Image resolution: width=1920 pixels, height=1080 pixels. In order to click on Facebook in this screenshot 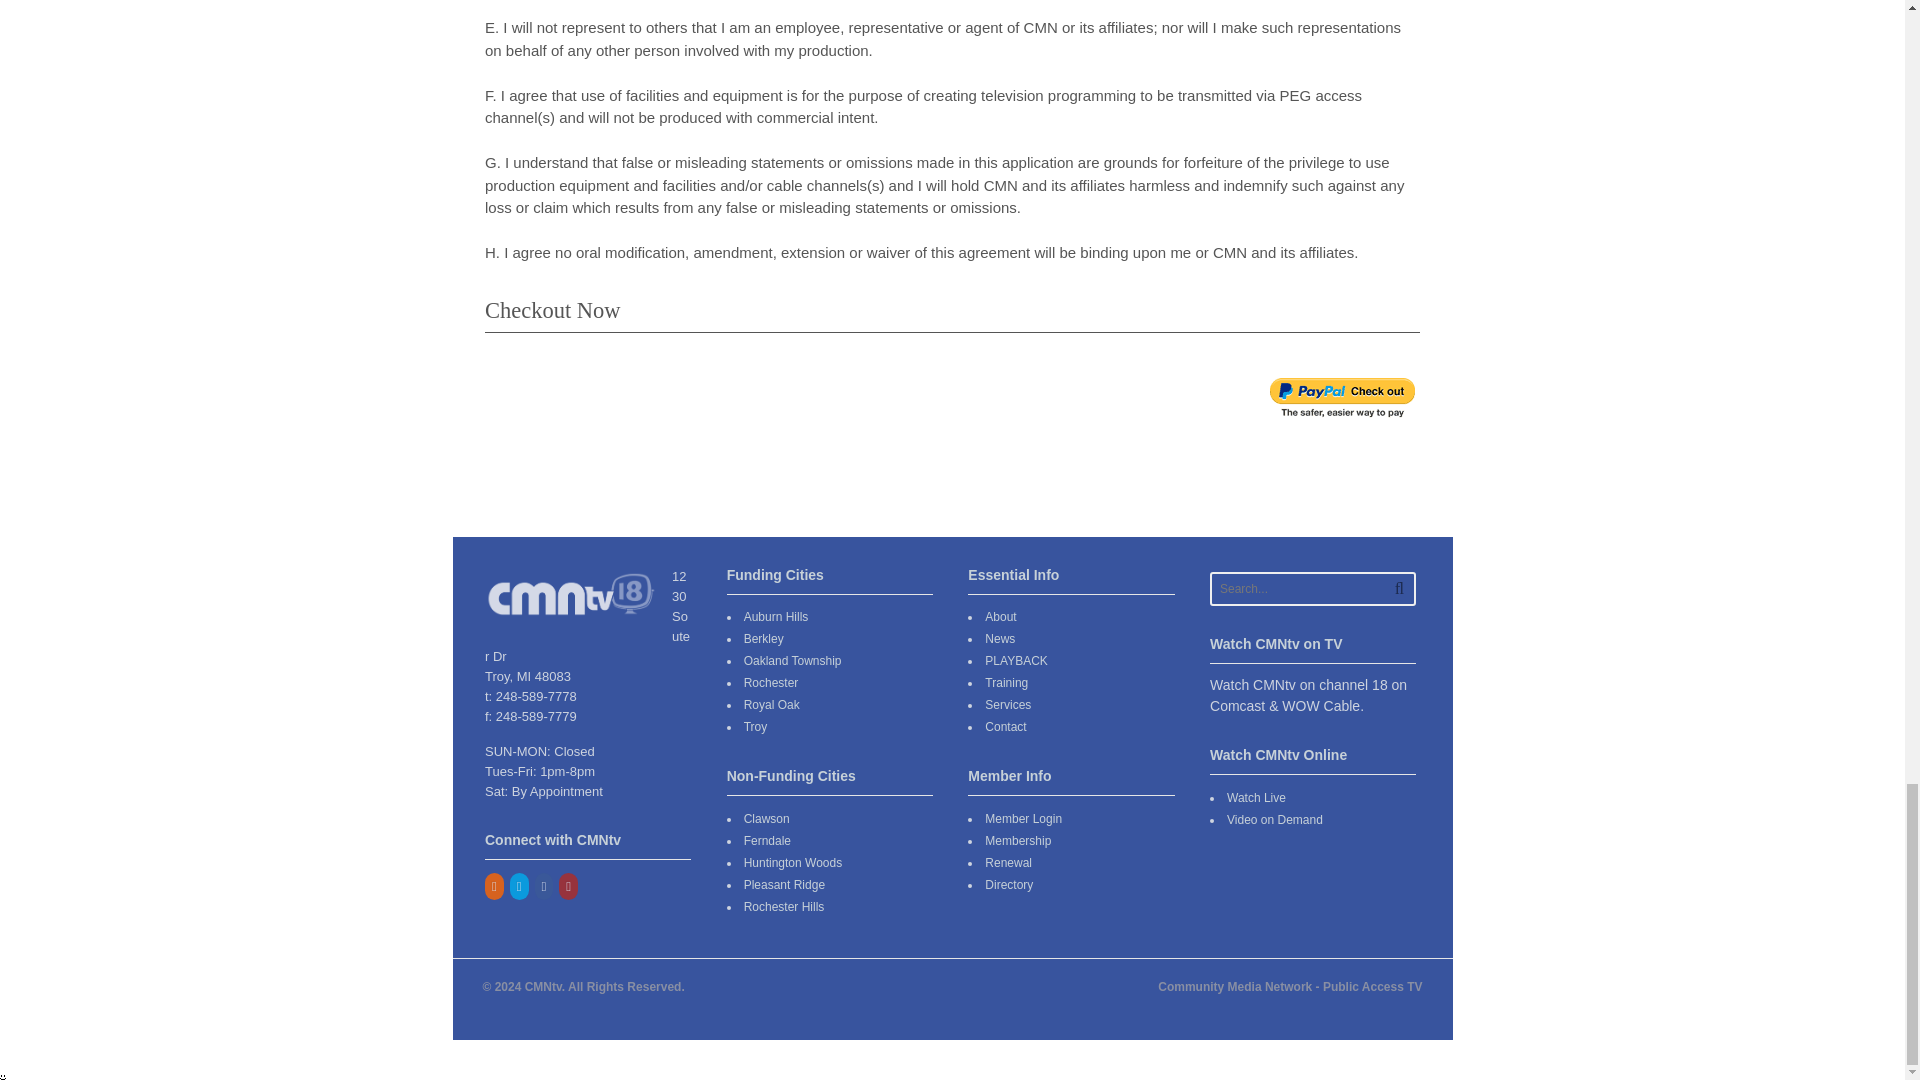, I will do `click(546, 887)`.